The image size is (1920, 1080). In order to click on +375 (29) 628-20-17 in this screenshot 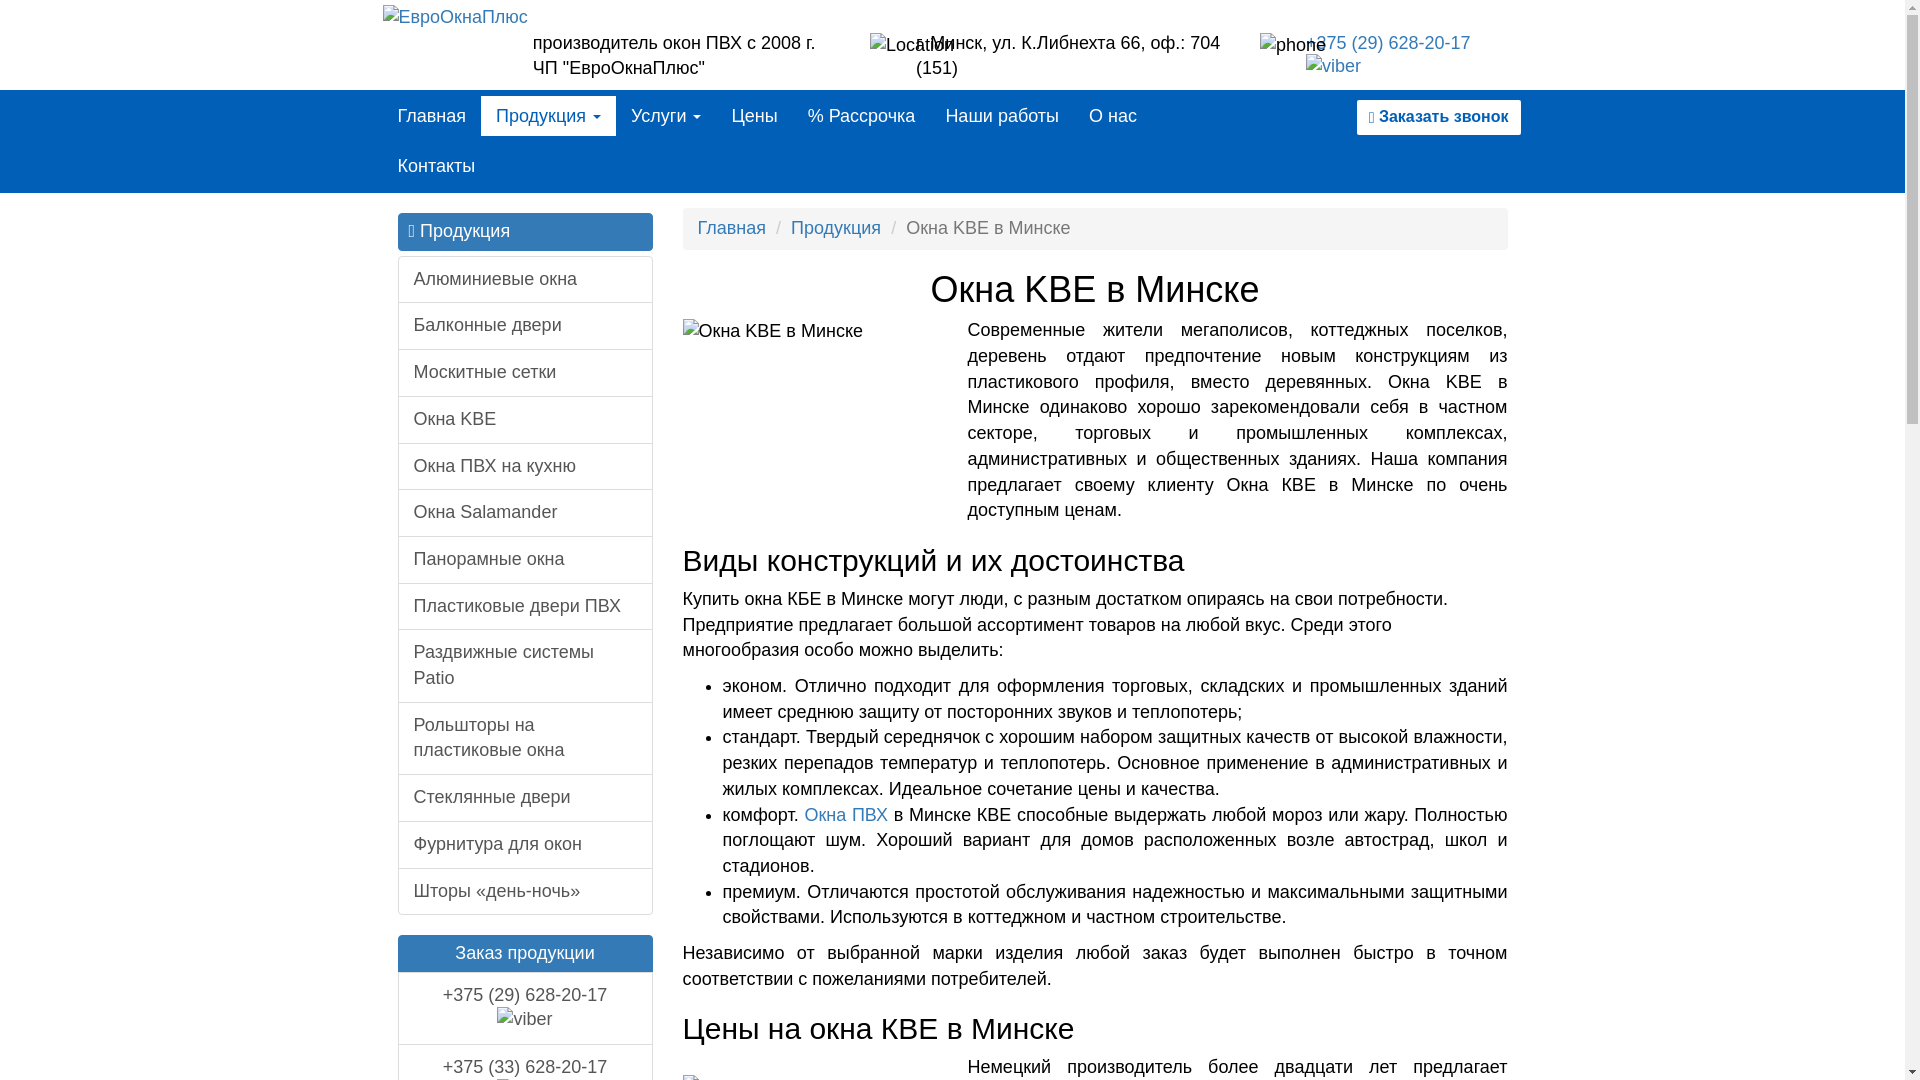, I will do `click(526, 1008)`.